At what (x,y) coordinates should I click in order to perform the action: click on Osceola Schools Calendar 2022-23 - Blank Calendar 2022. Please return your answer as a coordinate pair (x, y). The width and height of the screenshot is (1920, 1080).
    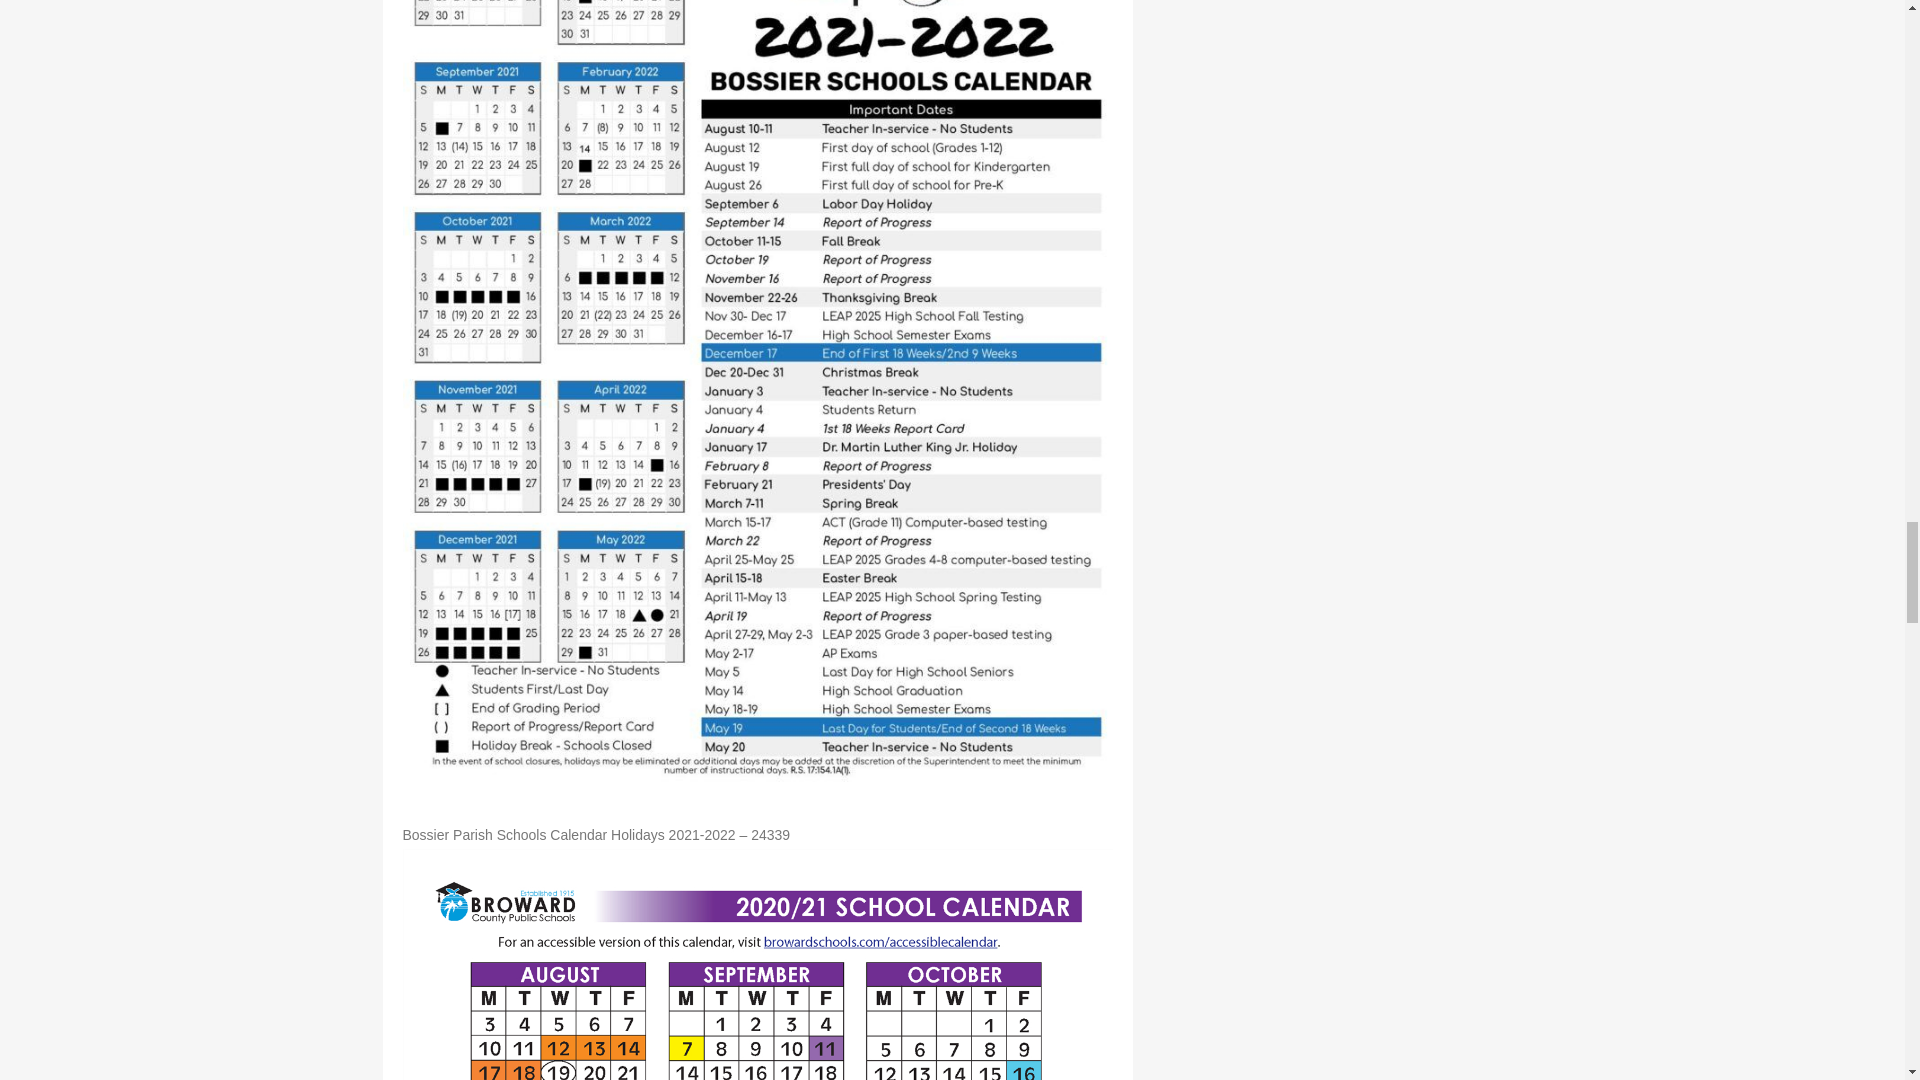
    Looking at the image, I should click on (756, 964).